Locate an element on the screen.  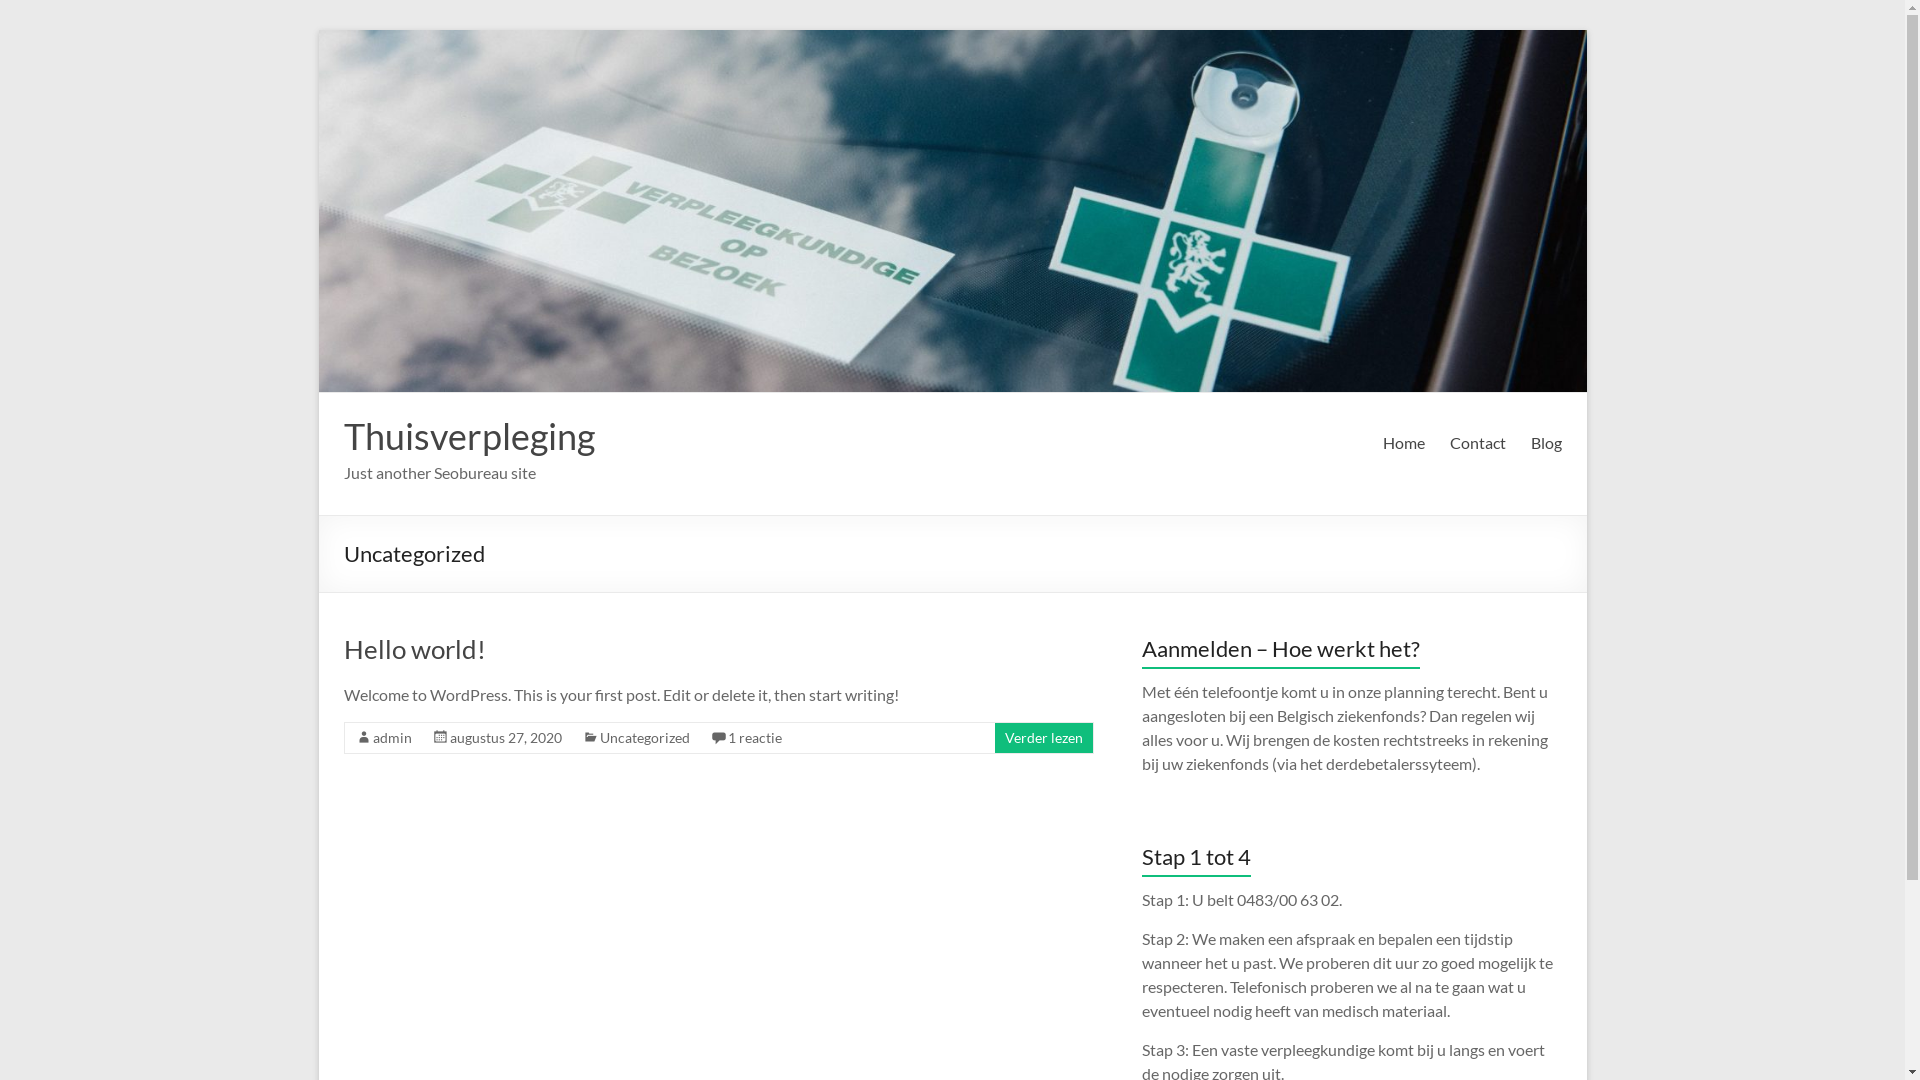
admin is located at coordinates (392, 738).